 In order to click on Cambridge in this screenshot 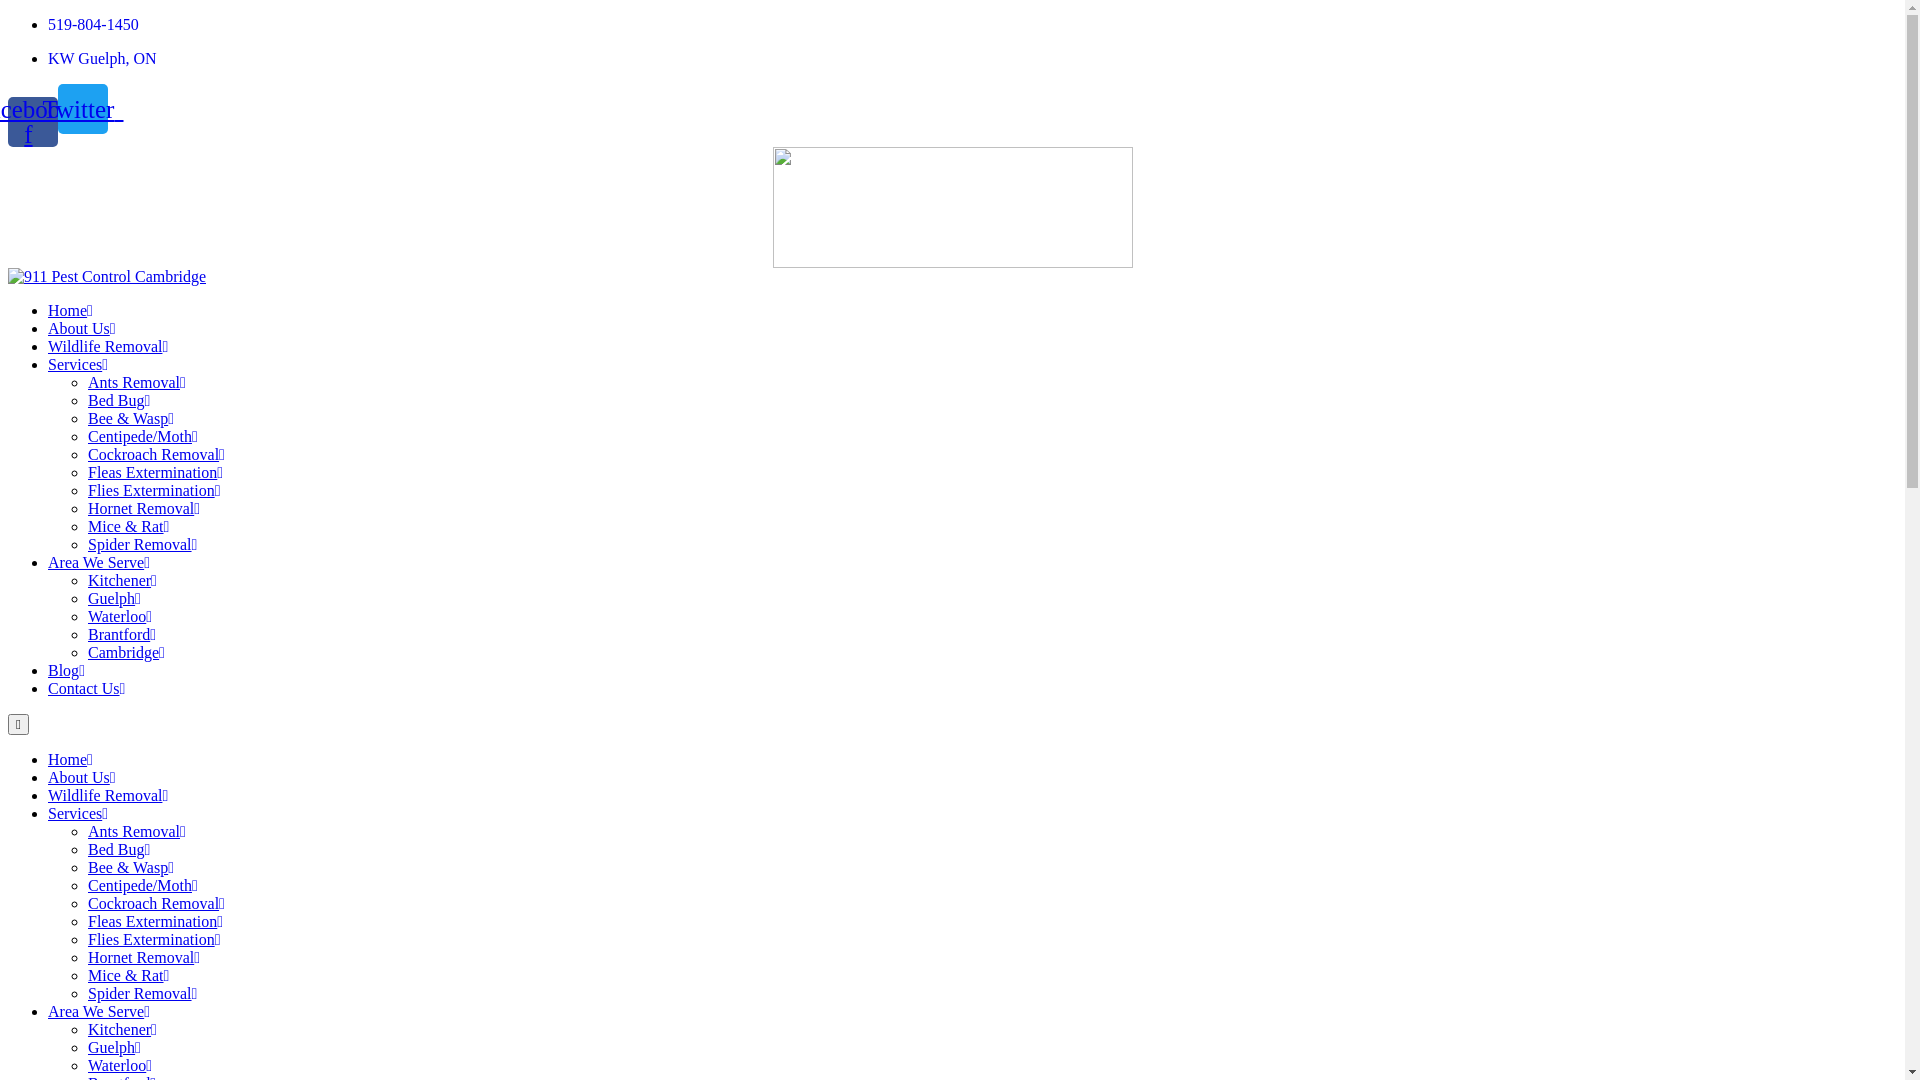, I will do `click(126, 652)`.